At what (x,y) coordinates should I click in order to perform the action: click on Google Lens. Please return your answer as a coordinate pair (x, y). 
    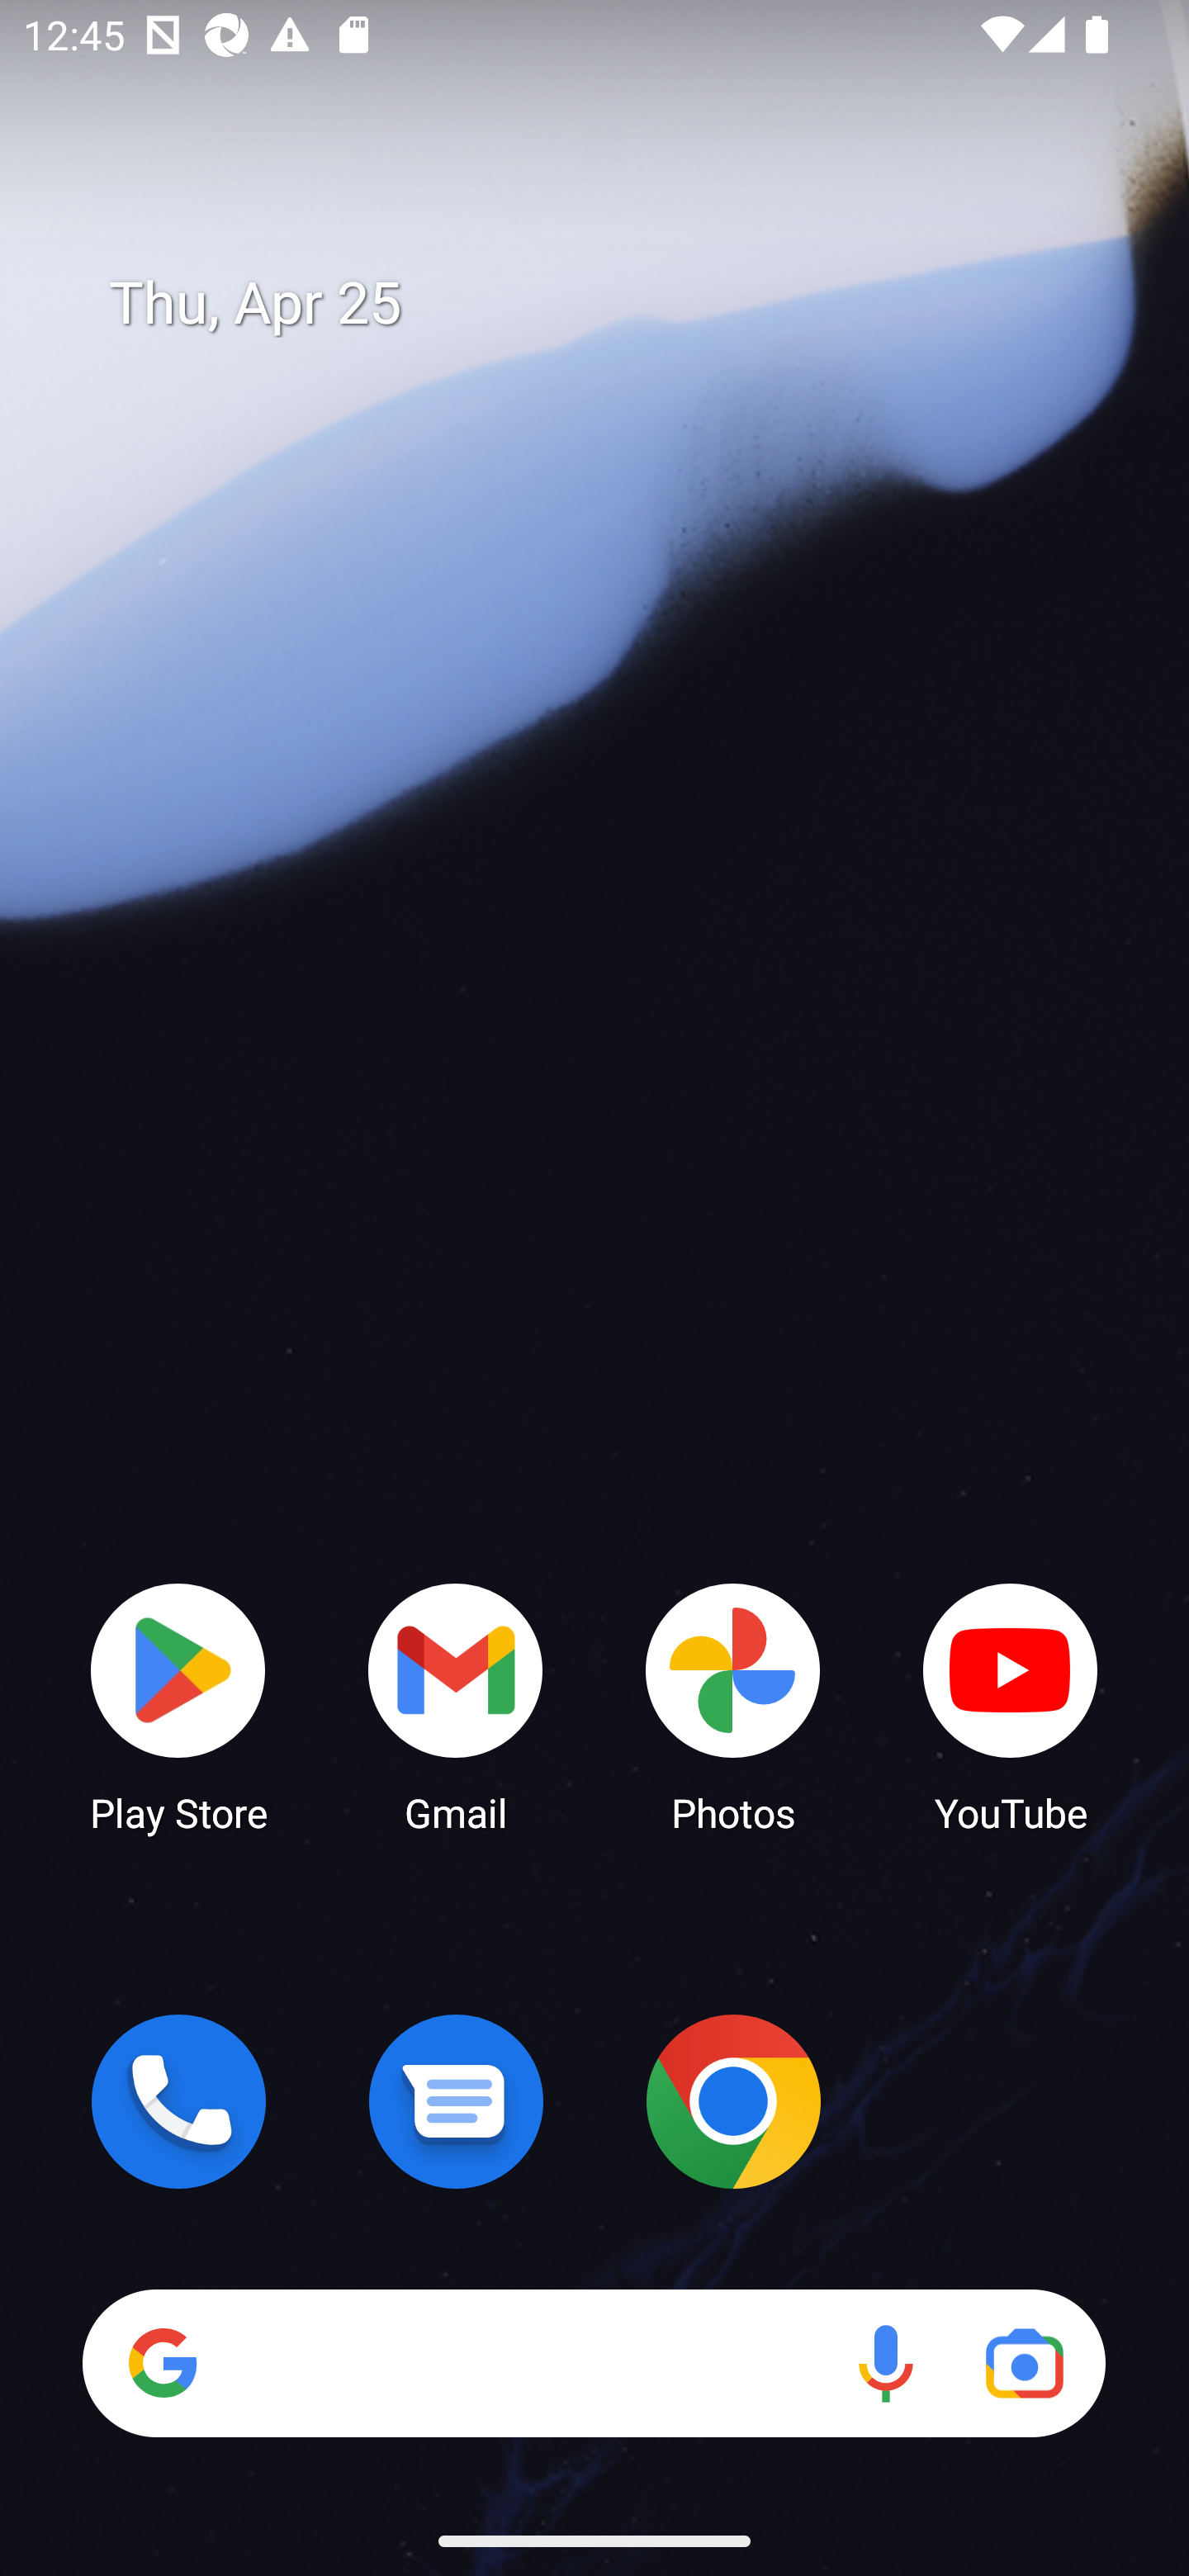
    Looking at the image, I should click on (1024, 2363).